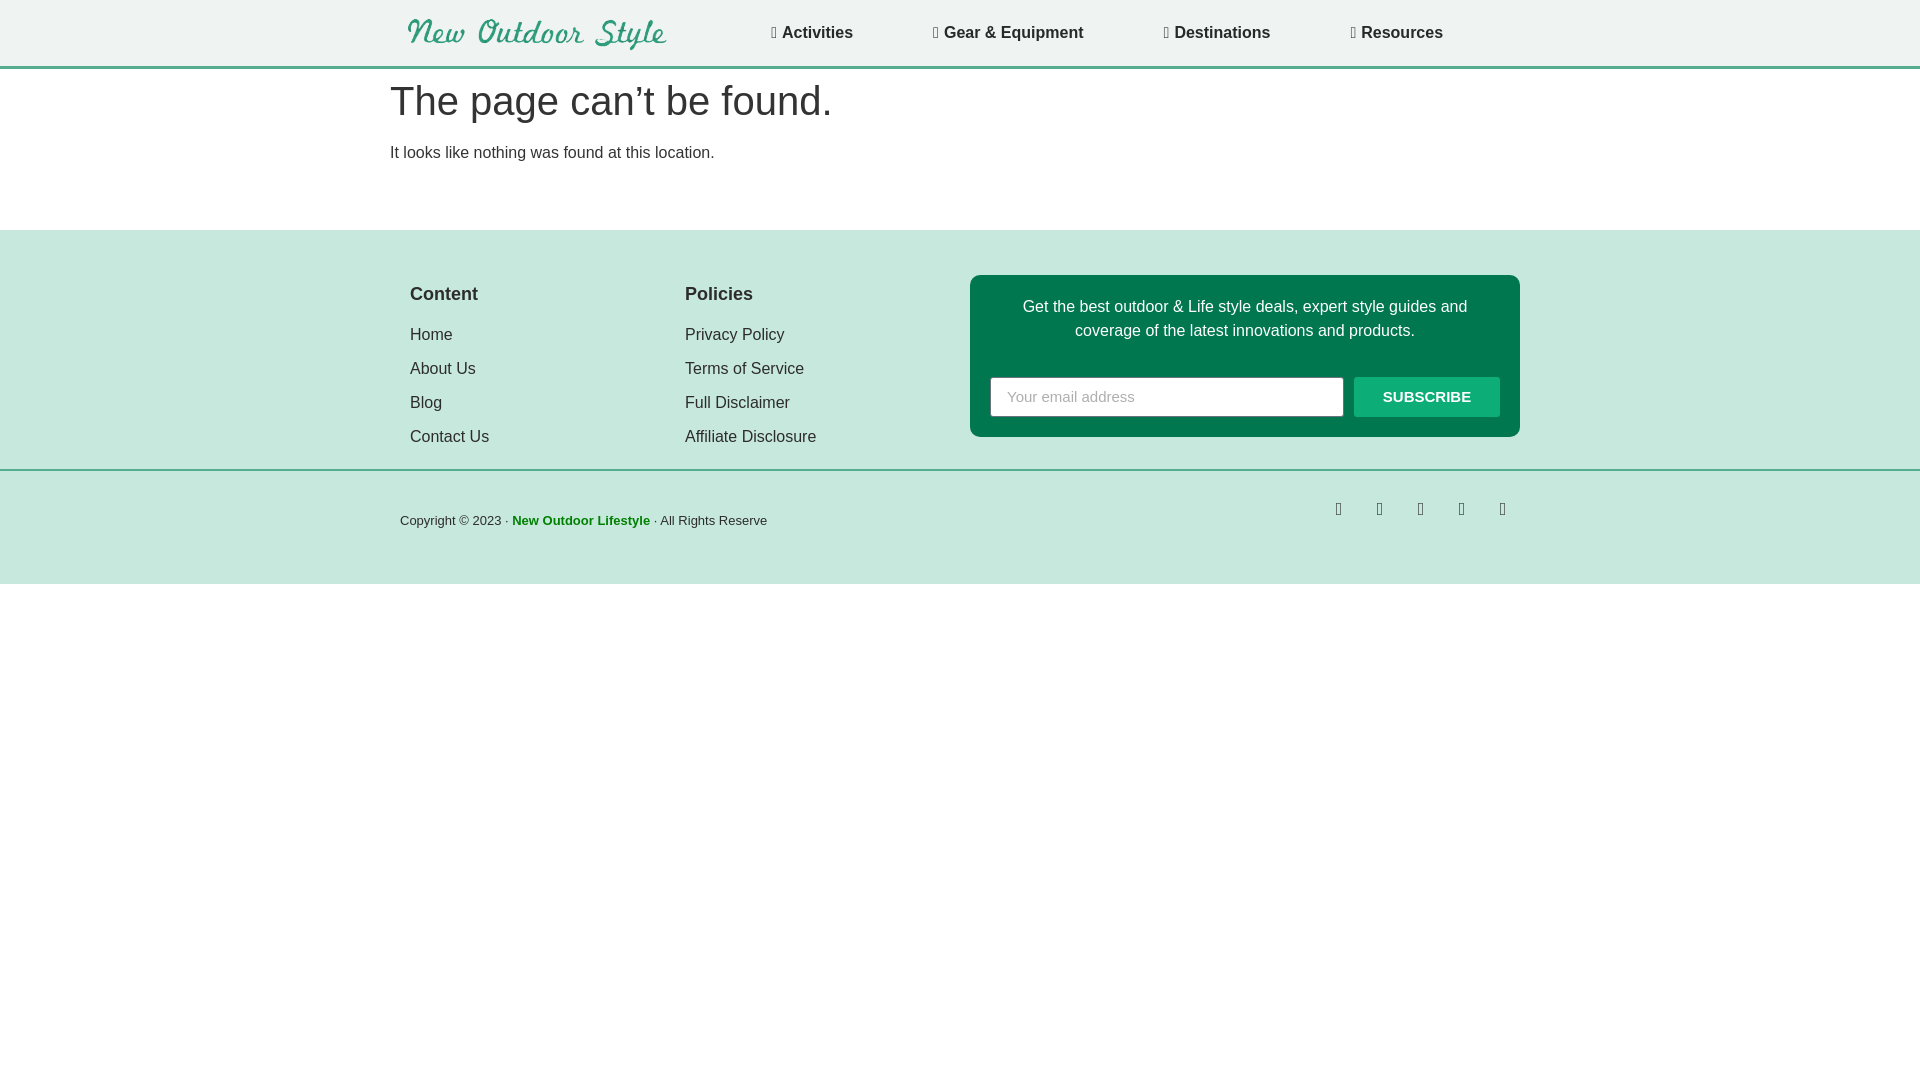  What do you see at coordinates (1216, 32) in the screenshot?
I see `Destinations` at bounding box center [1216, 32].